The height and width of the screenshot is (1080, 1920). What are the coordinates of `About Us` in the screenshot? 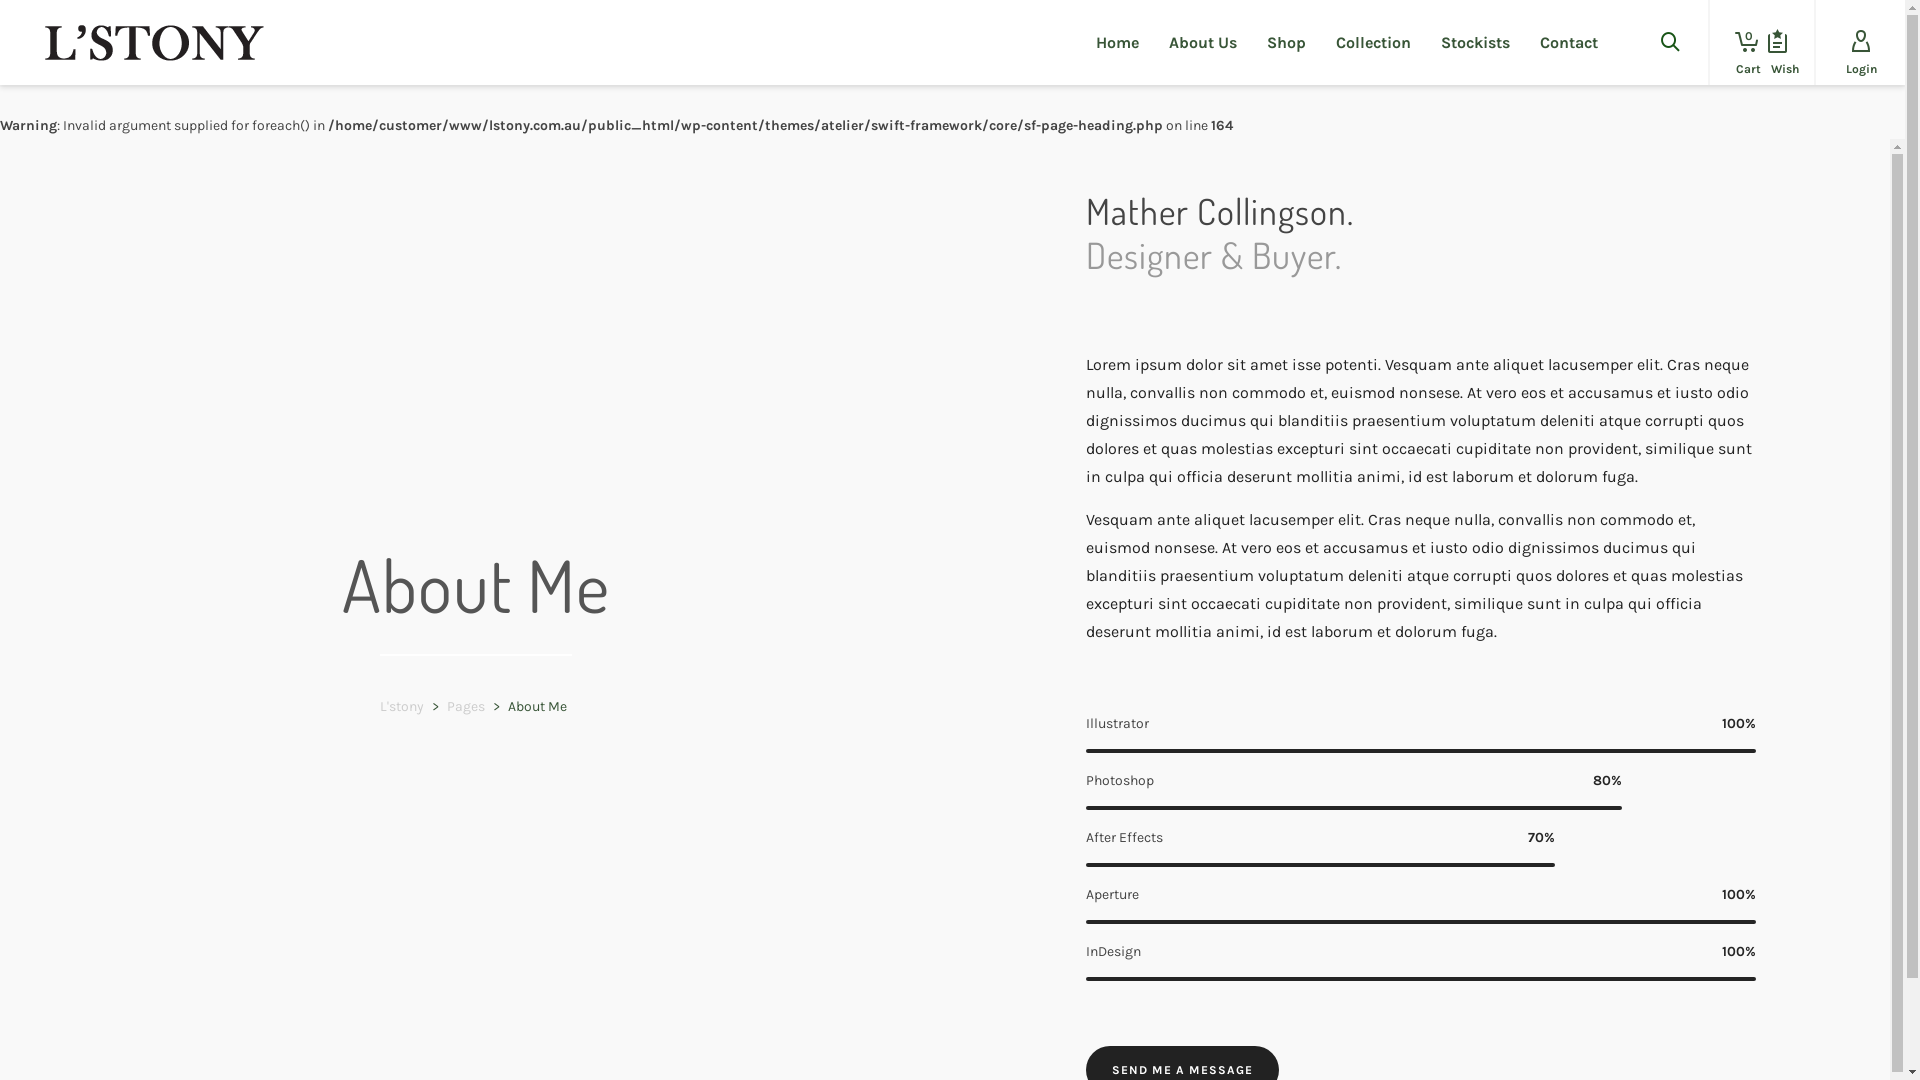 It's located at (1203, 42).